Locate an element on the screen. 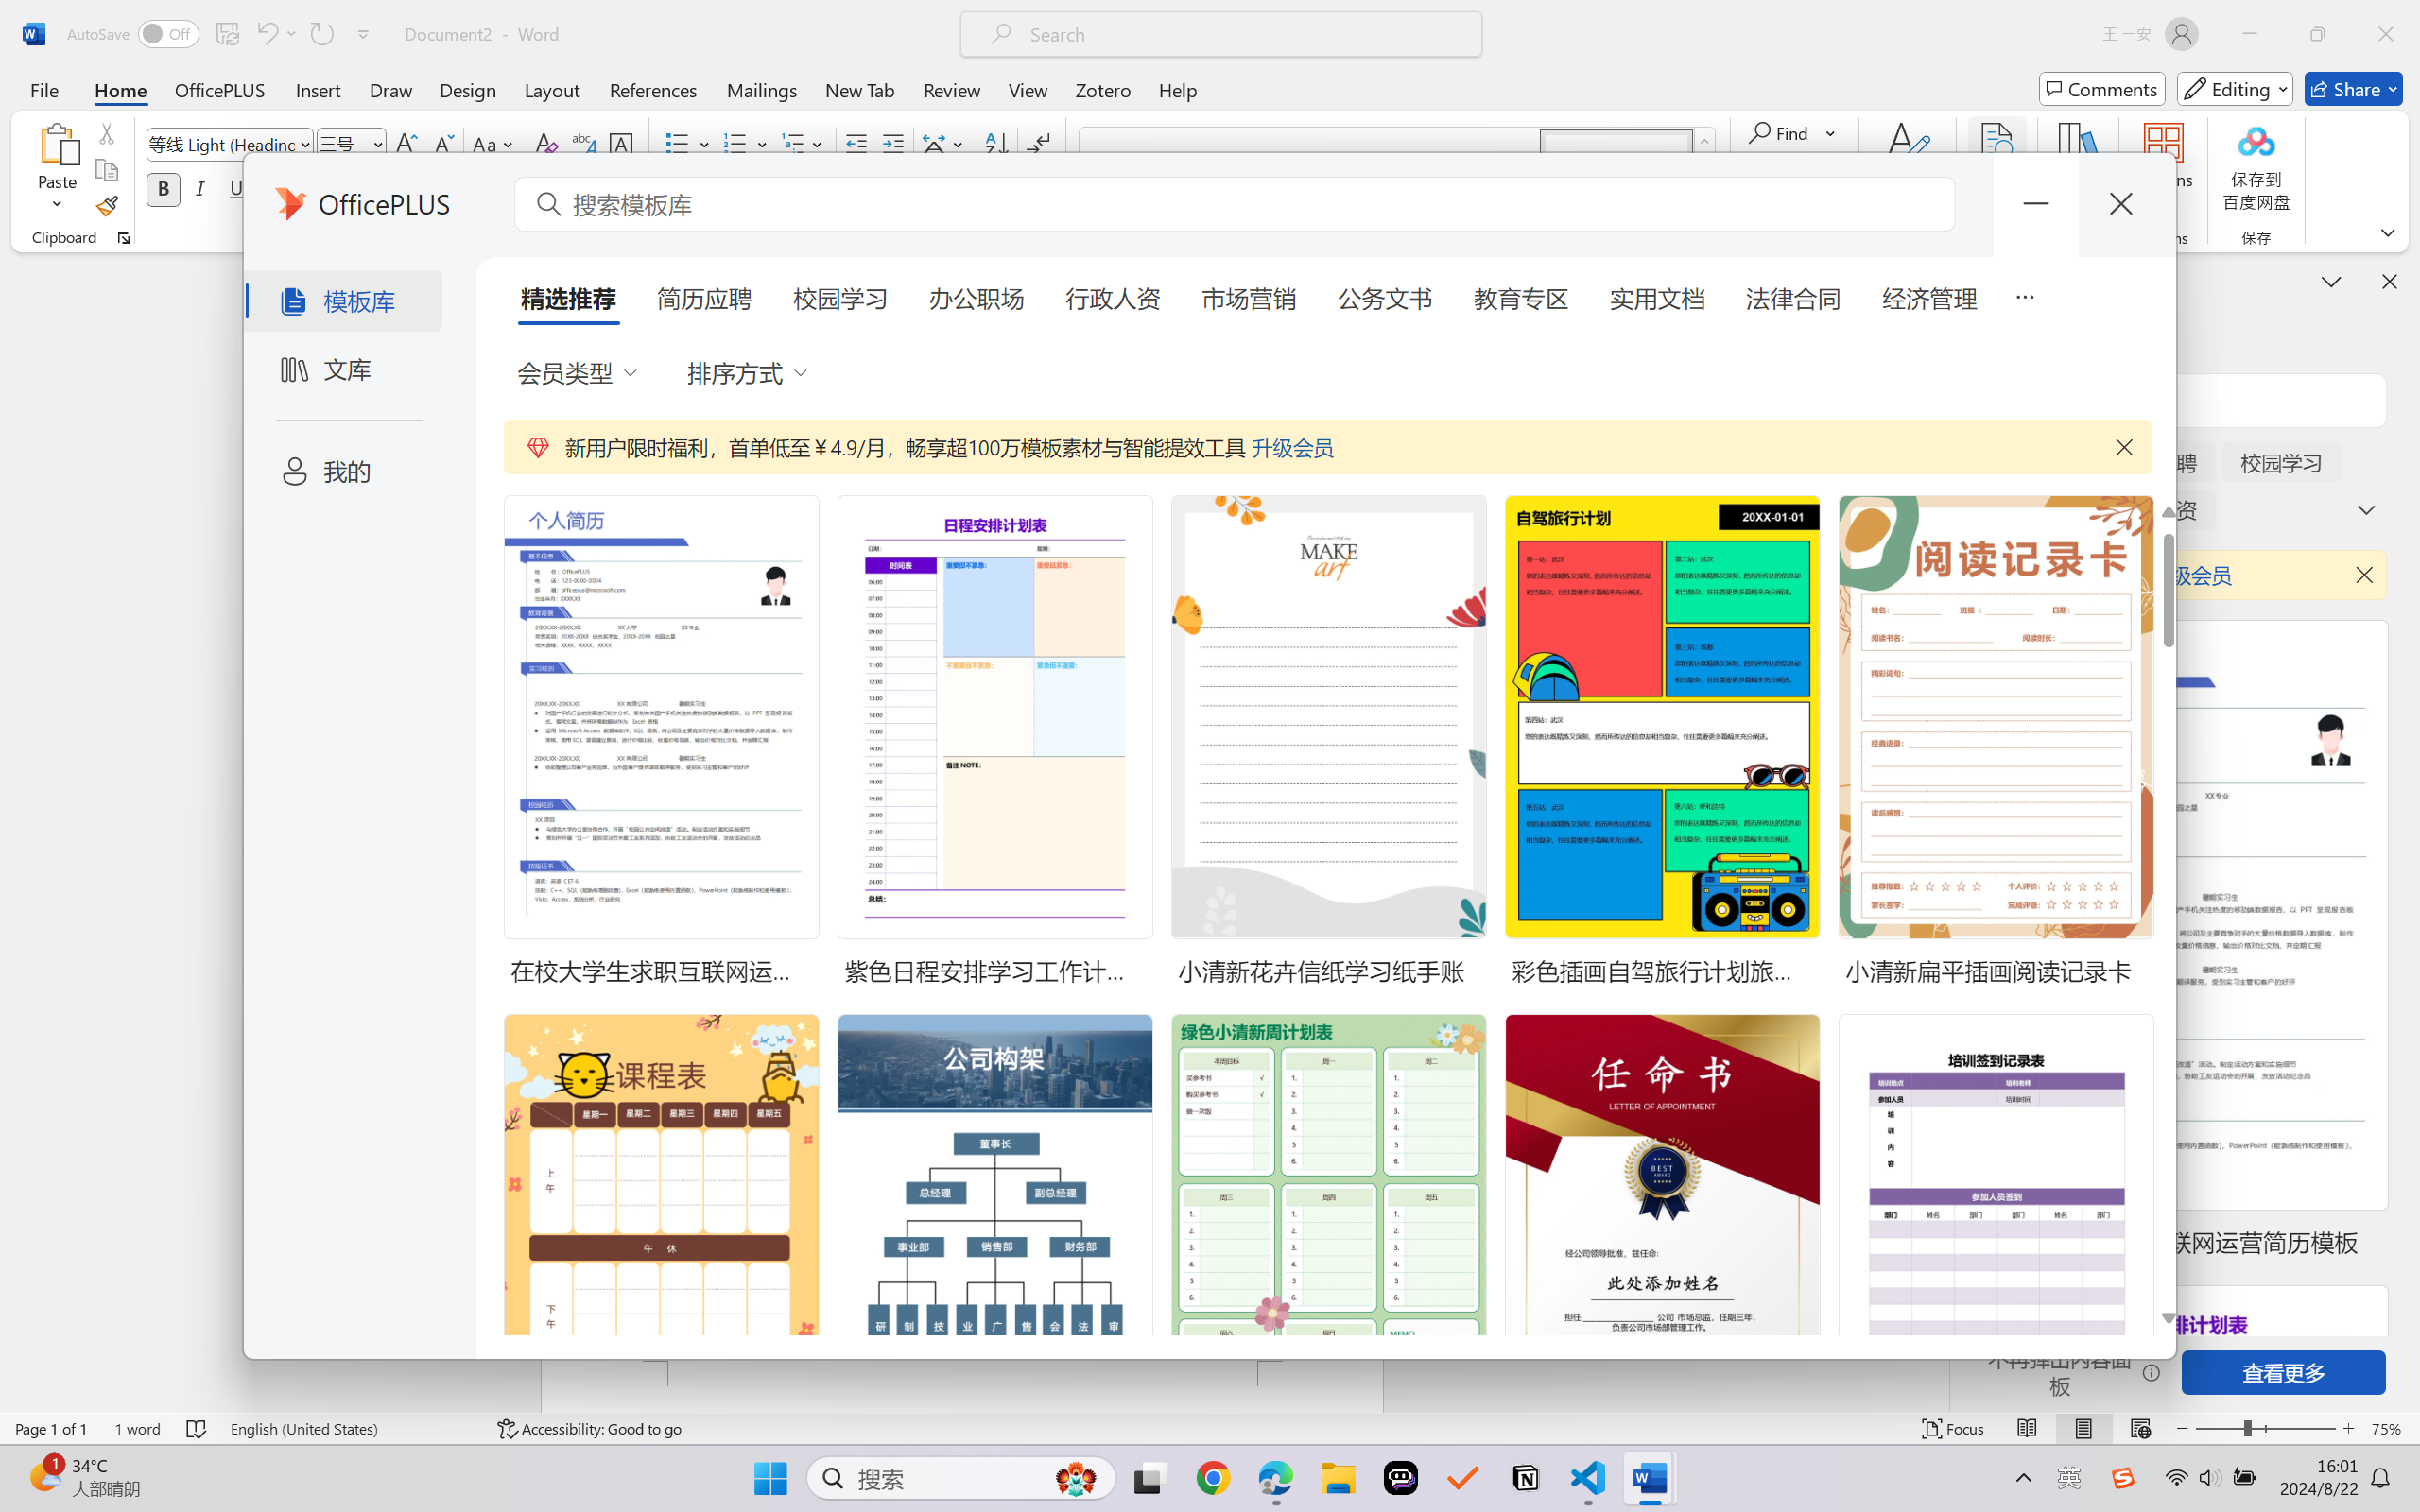 Image resolution: width=2420 pixels, height=1512 pixels. Paste is located at coordinates (58, 143).